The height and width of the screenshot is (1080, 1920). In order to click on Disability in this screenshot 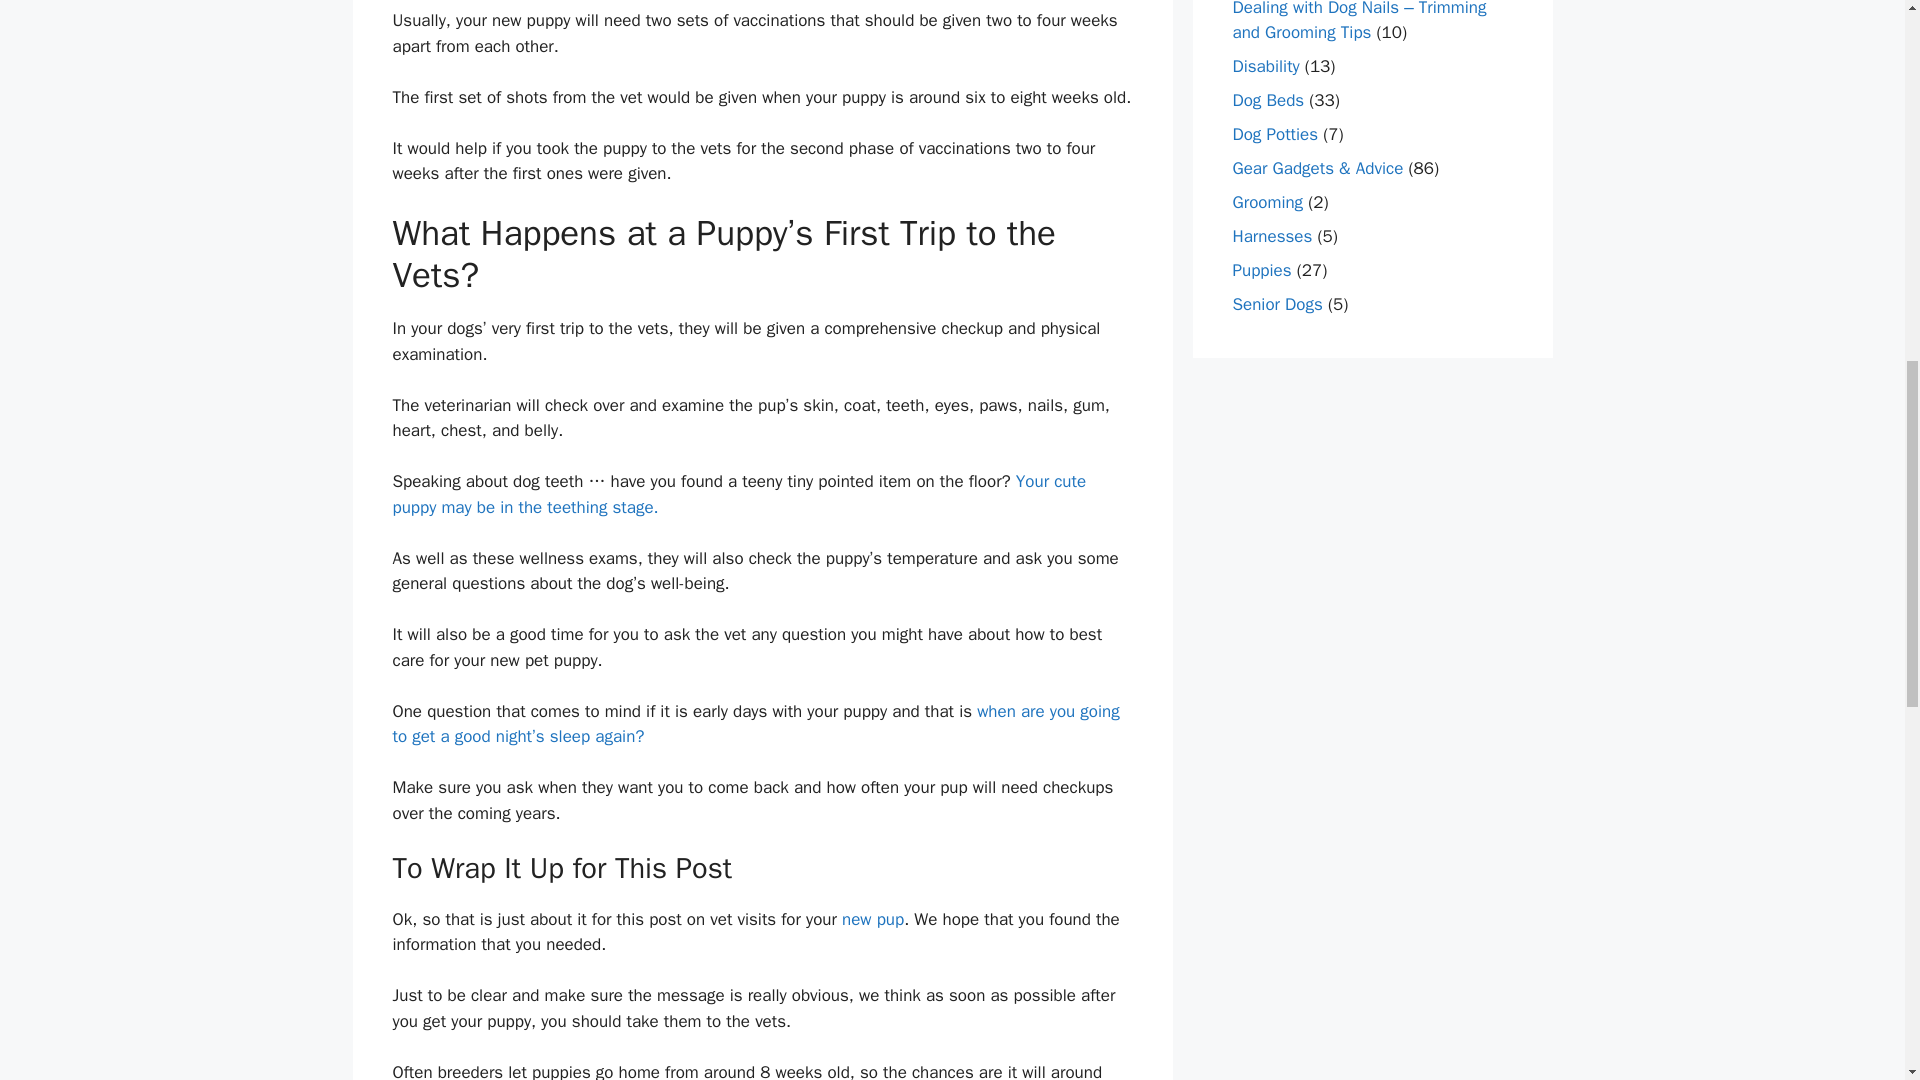, I will do `click(1266, 66)`.